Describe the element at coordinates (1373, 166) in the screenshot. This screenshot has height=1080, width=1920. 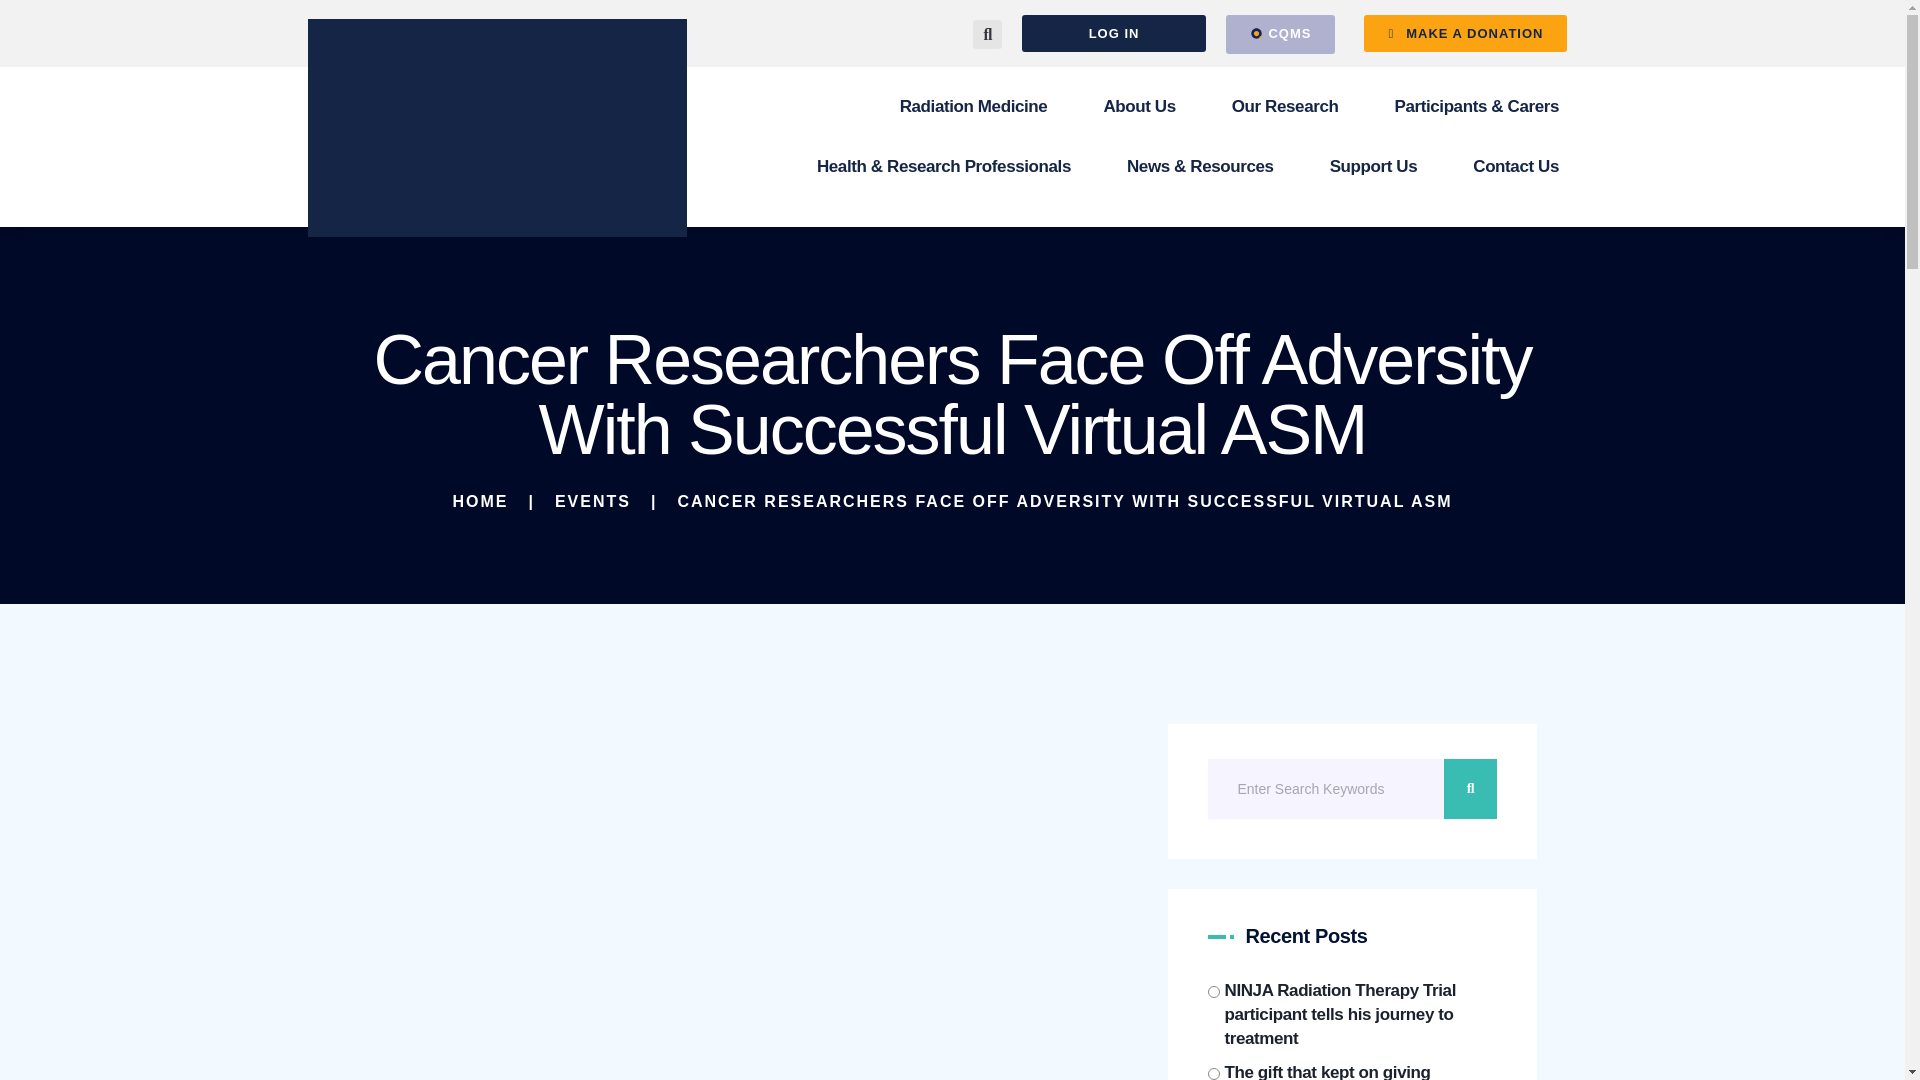
I see `Support Us` at that location.